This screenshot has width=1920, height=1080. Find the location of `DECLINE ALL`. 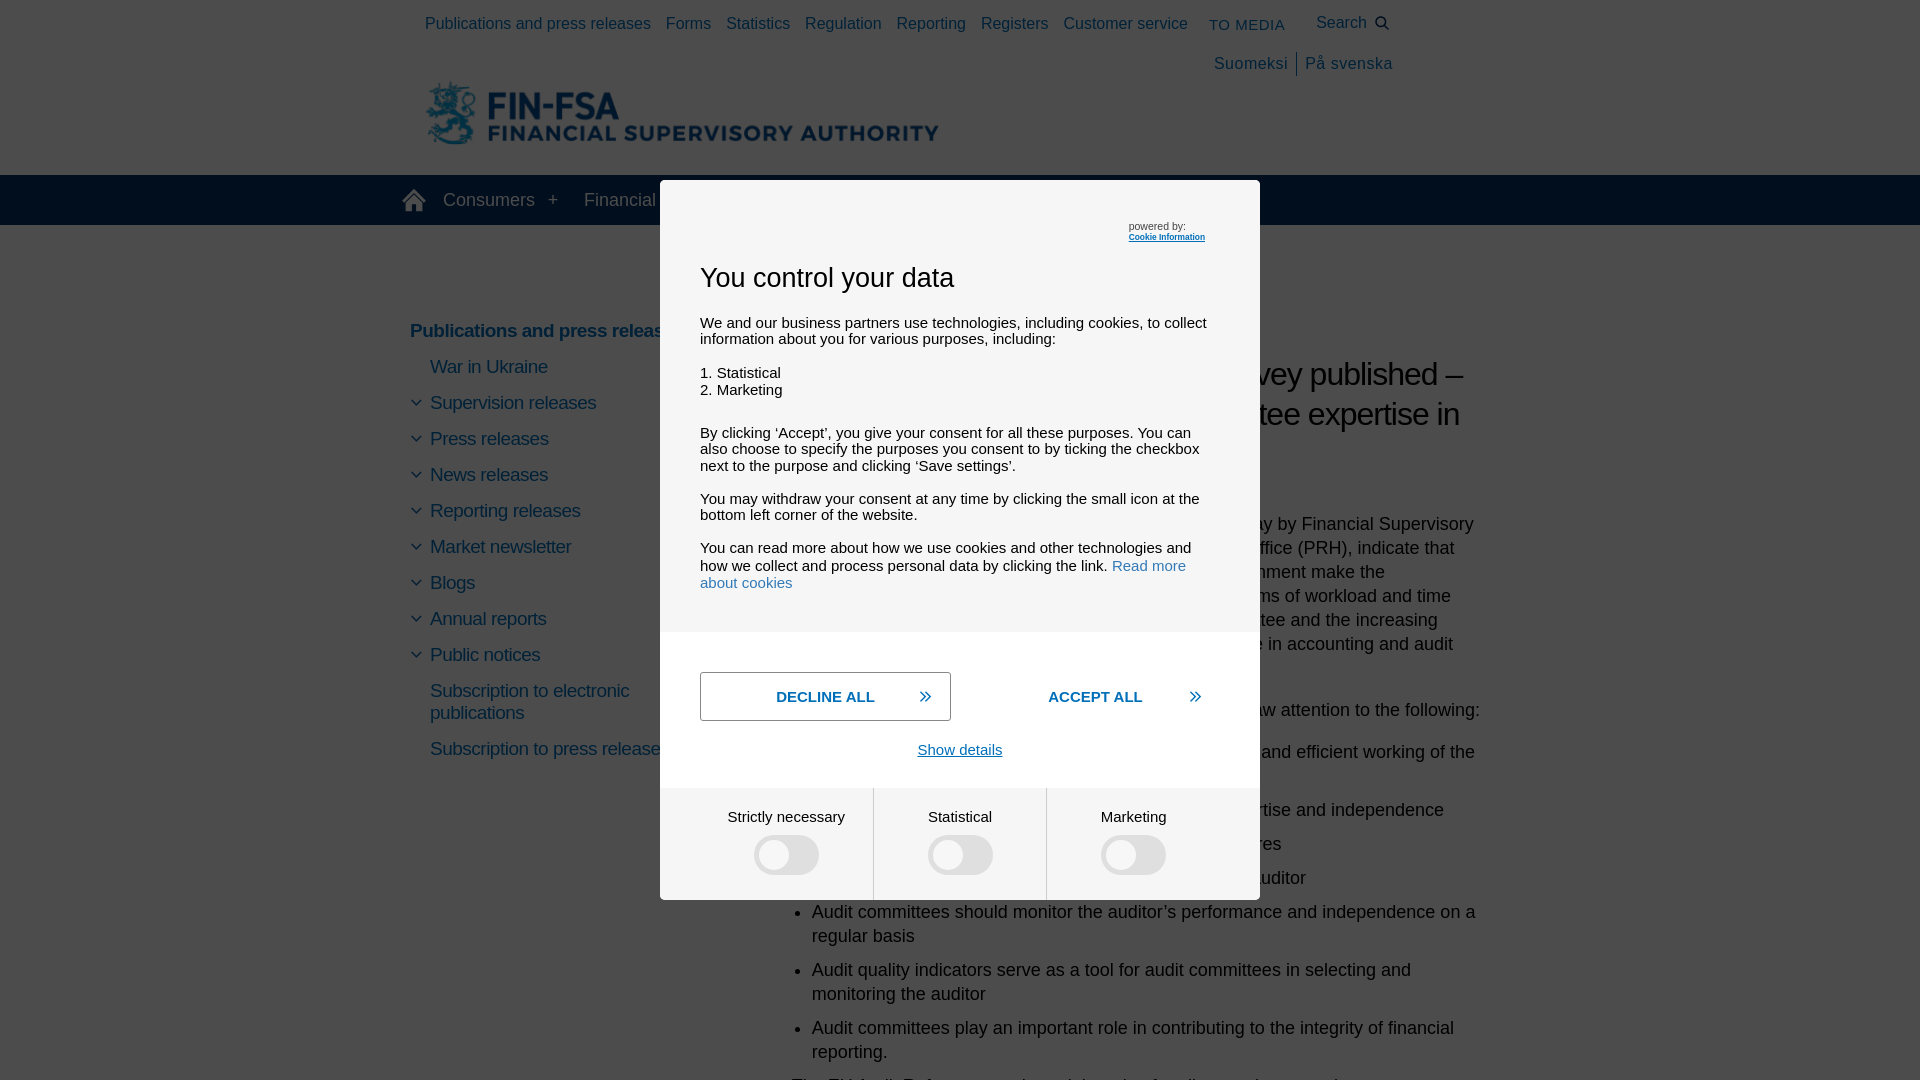

DECLINE ALL is located at coordinates (825, 696).